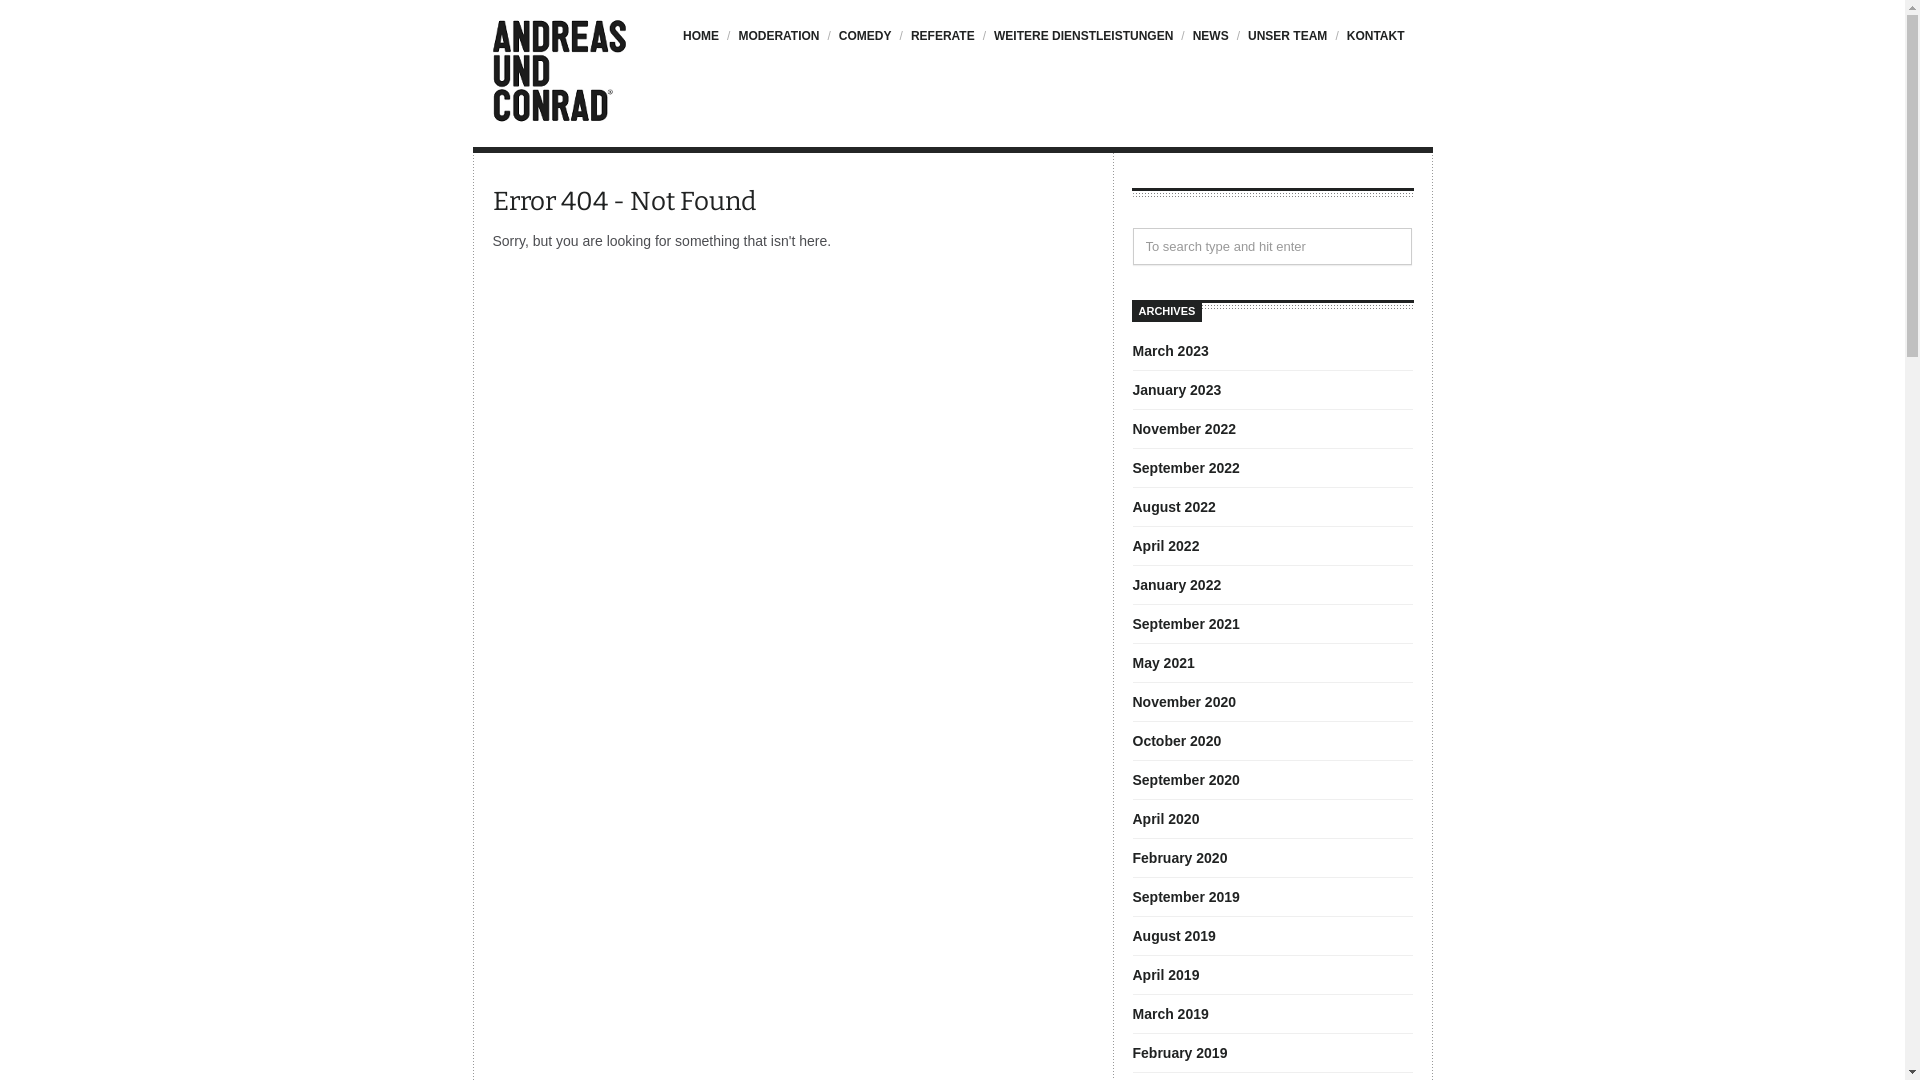  What do you see at coordinates (1374, 46) in the screenshot?
I see `KONTAKT` at bounding box center [1374, 46].